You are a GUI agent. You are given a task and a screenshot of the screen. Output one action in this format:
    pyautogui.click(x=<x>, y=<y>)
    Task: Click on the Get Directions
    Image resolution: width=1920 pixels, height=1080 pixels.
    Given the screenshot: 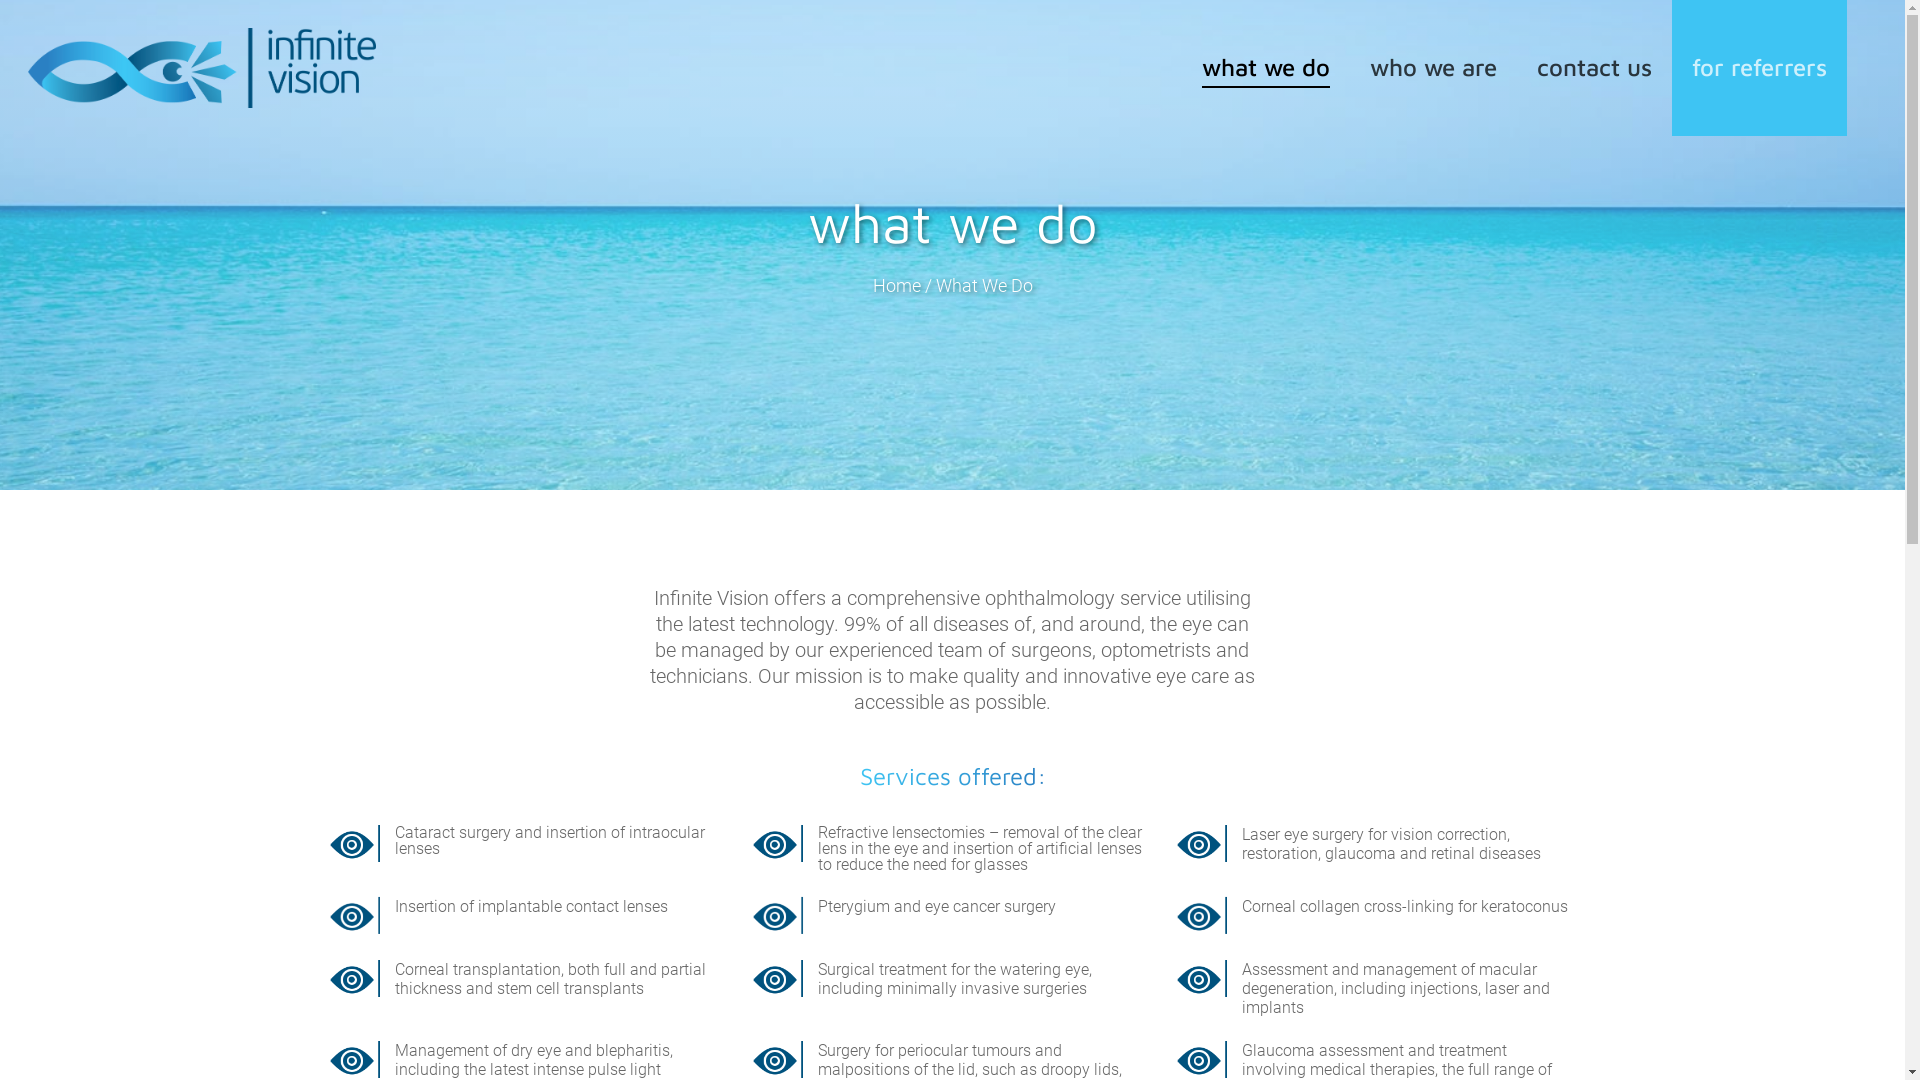 What is the action you would take?
    pyautogui.click(x=1250, y=870)
    